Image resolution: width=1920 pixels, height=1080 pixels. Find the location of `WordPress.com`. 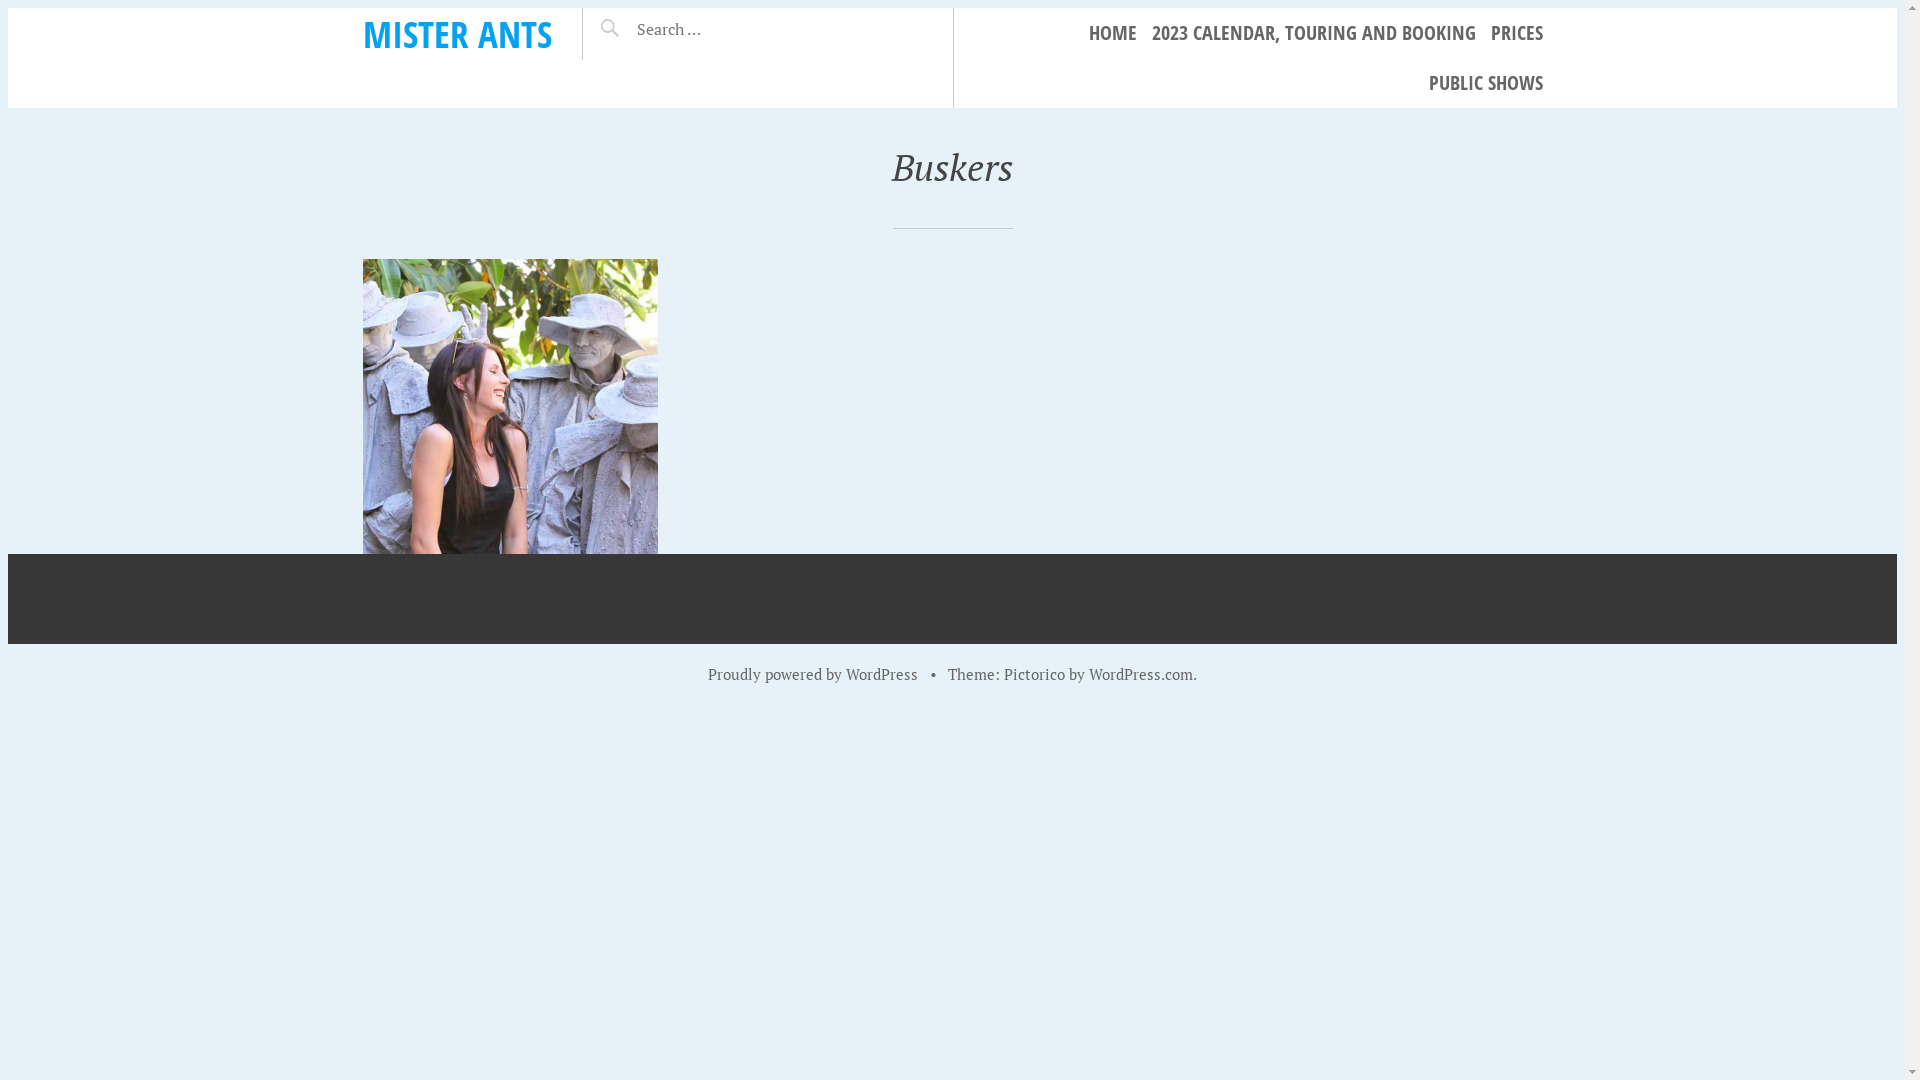

WordPress.com is located at coordinates (1141, 674).